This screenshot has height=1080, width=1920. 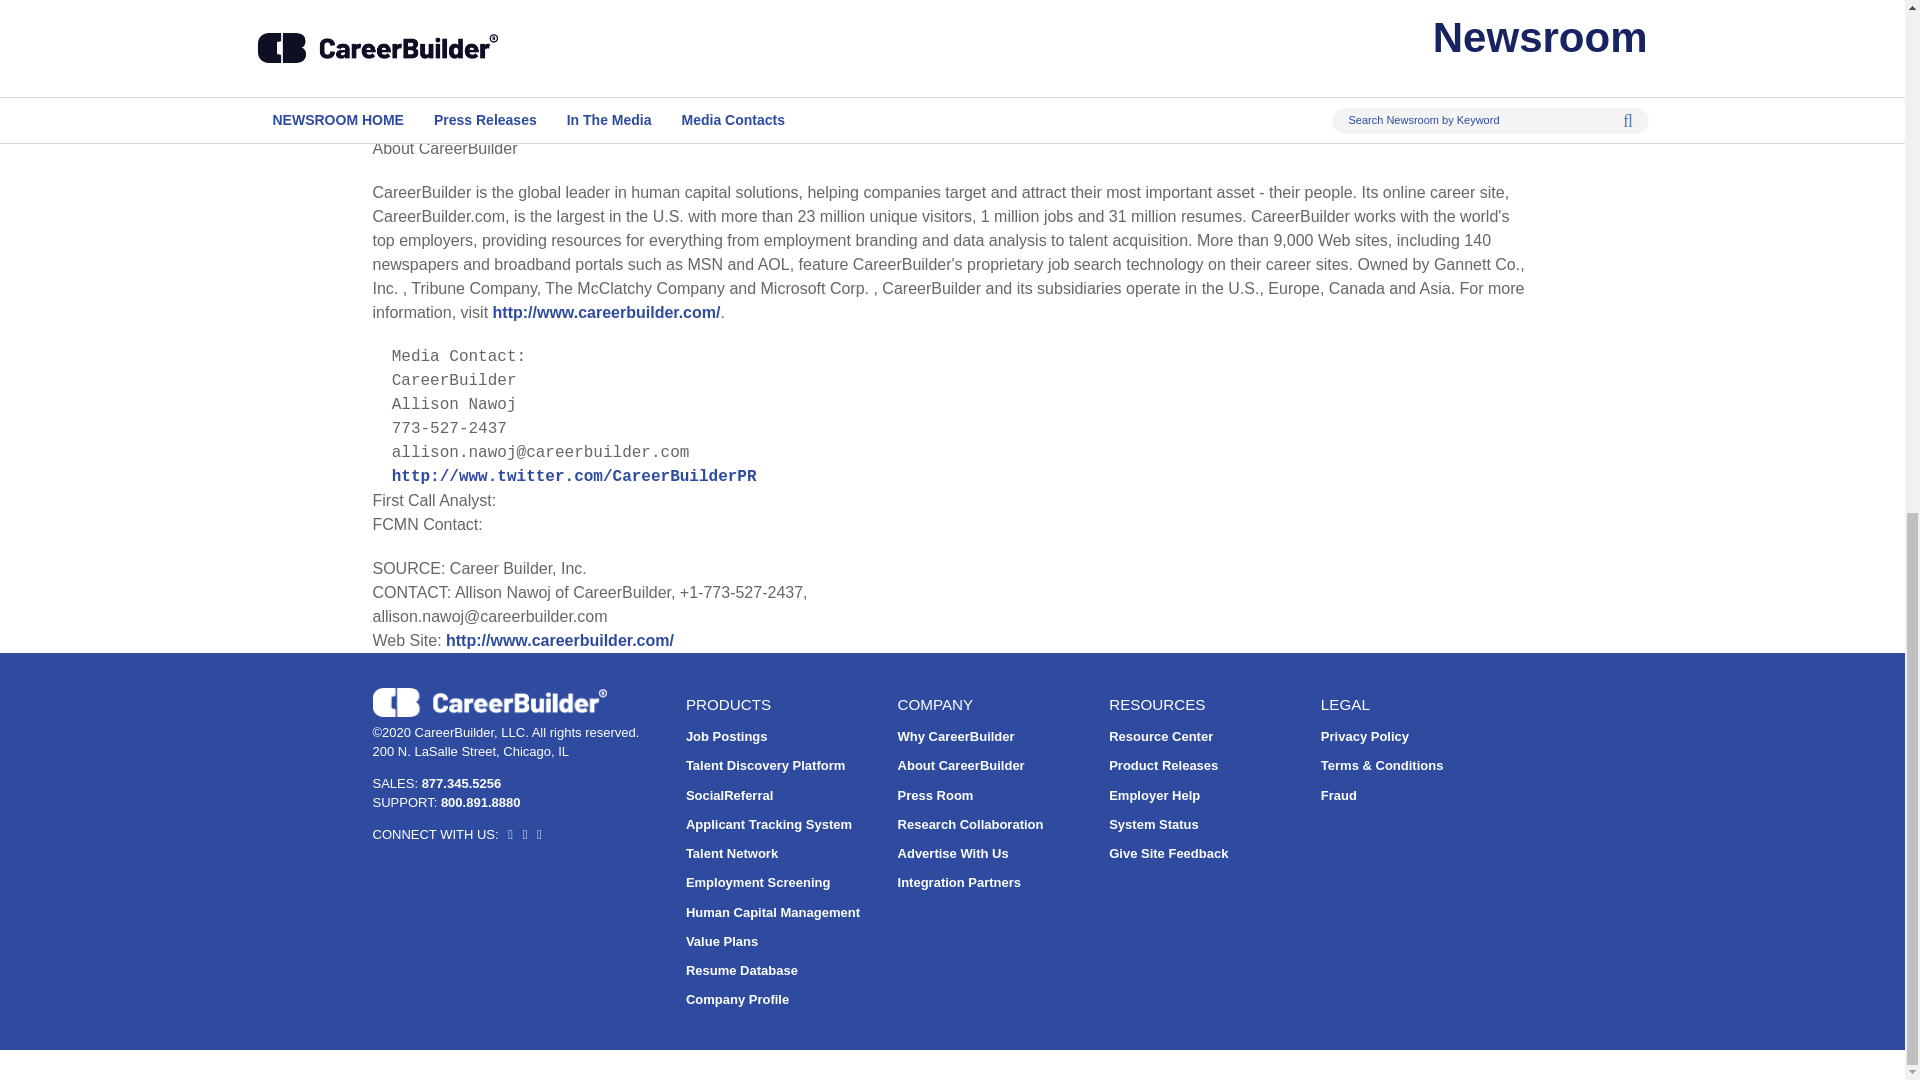 I want to click on Job Postings, so click(x=726, y=736).